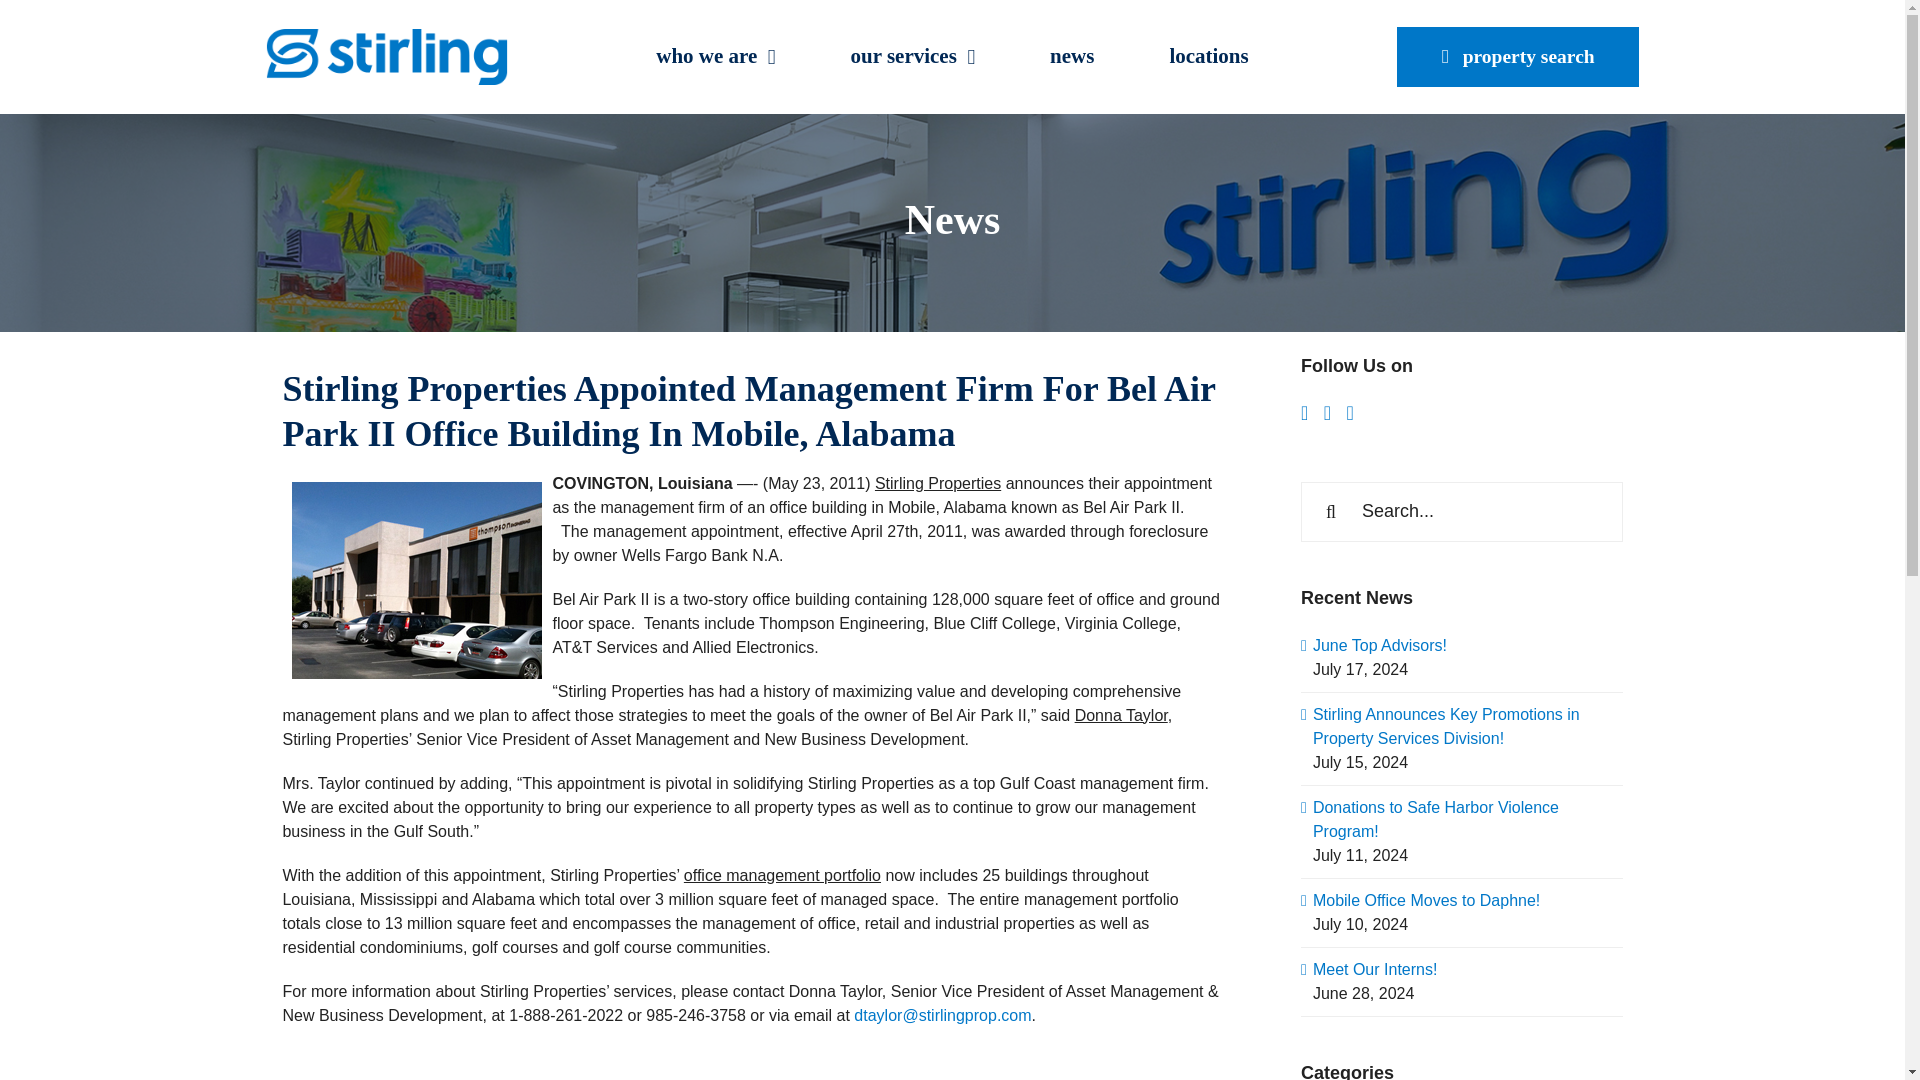  I want to click on property search, so click(1518, 57).